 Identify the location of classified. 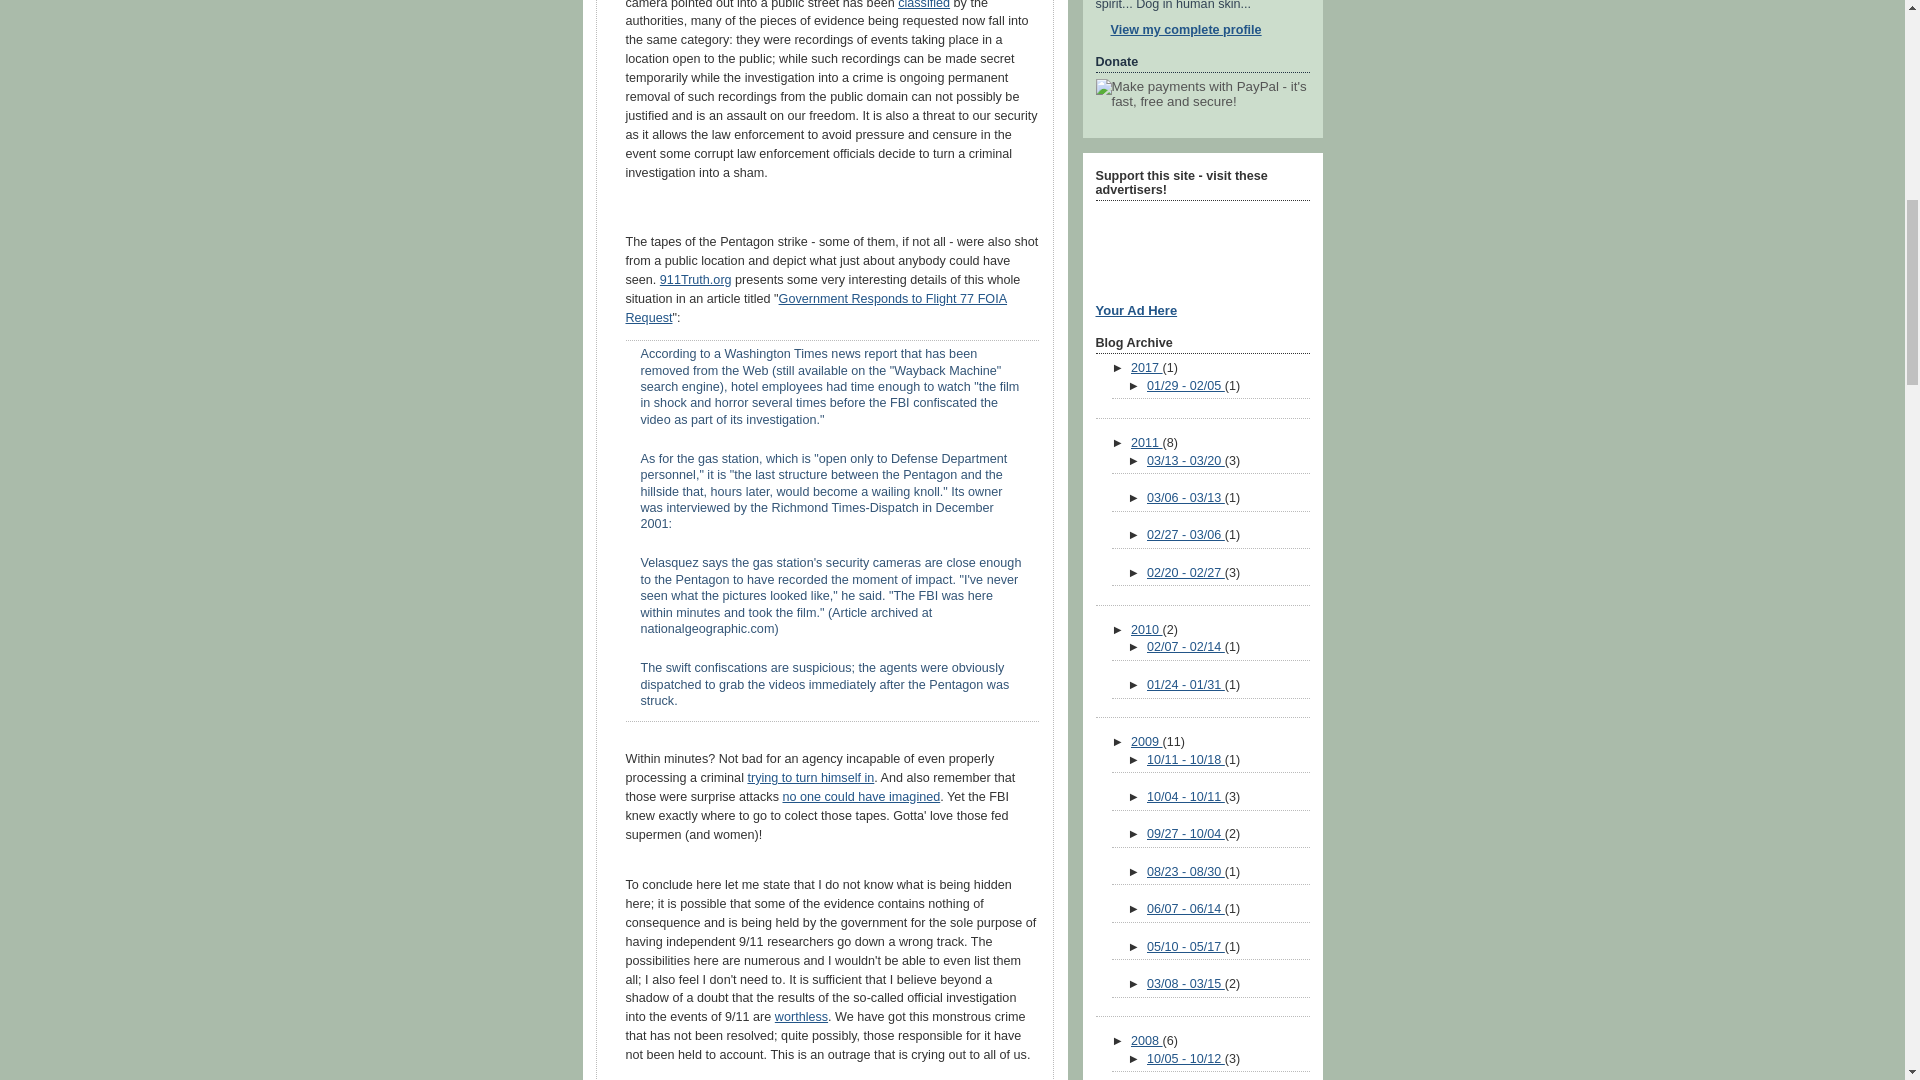
(924, 4).